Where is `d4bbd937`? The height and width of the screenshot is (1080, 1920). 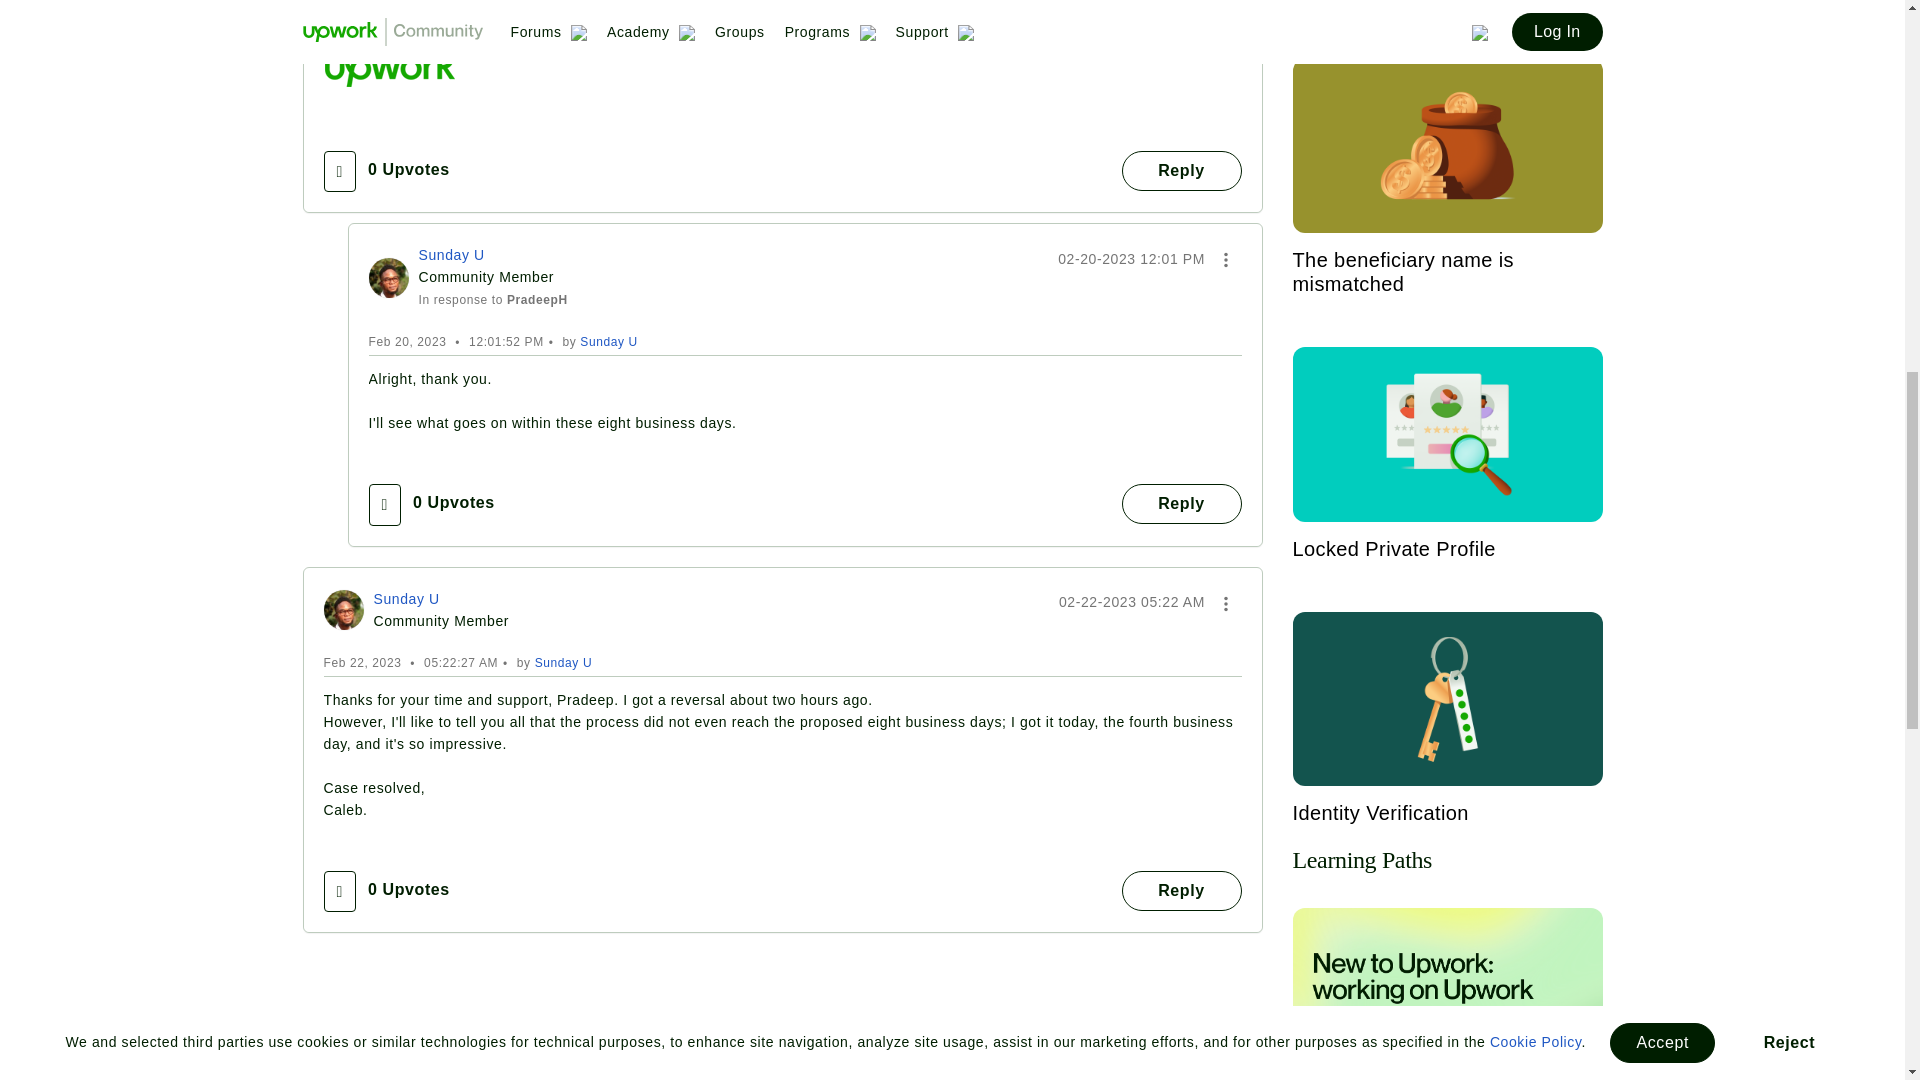
d4bbd937 is located at coordinates (388, 278).